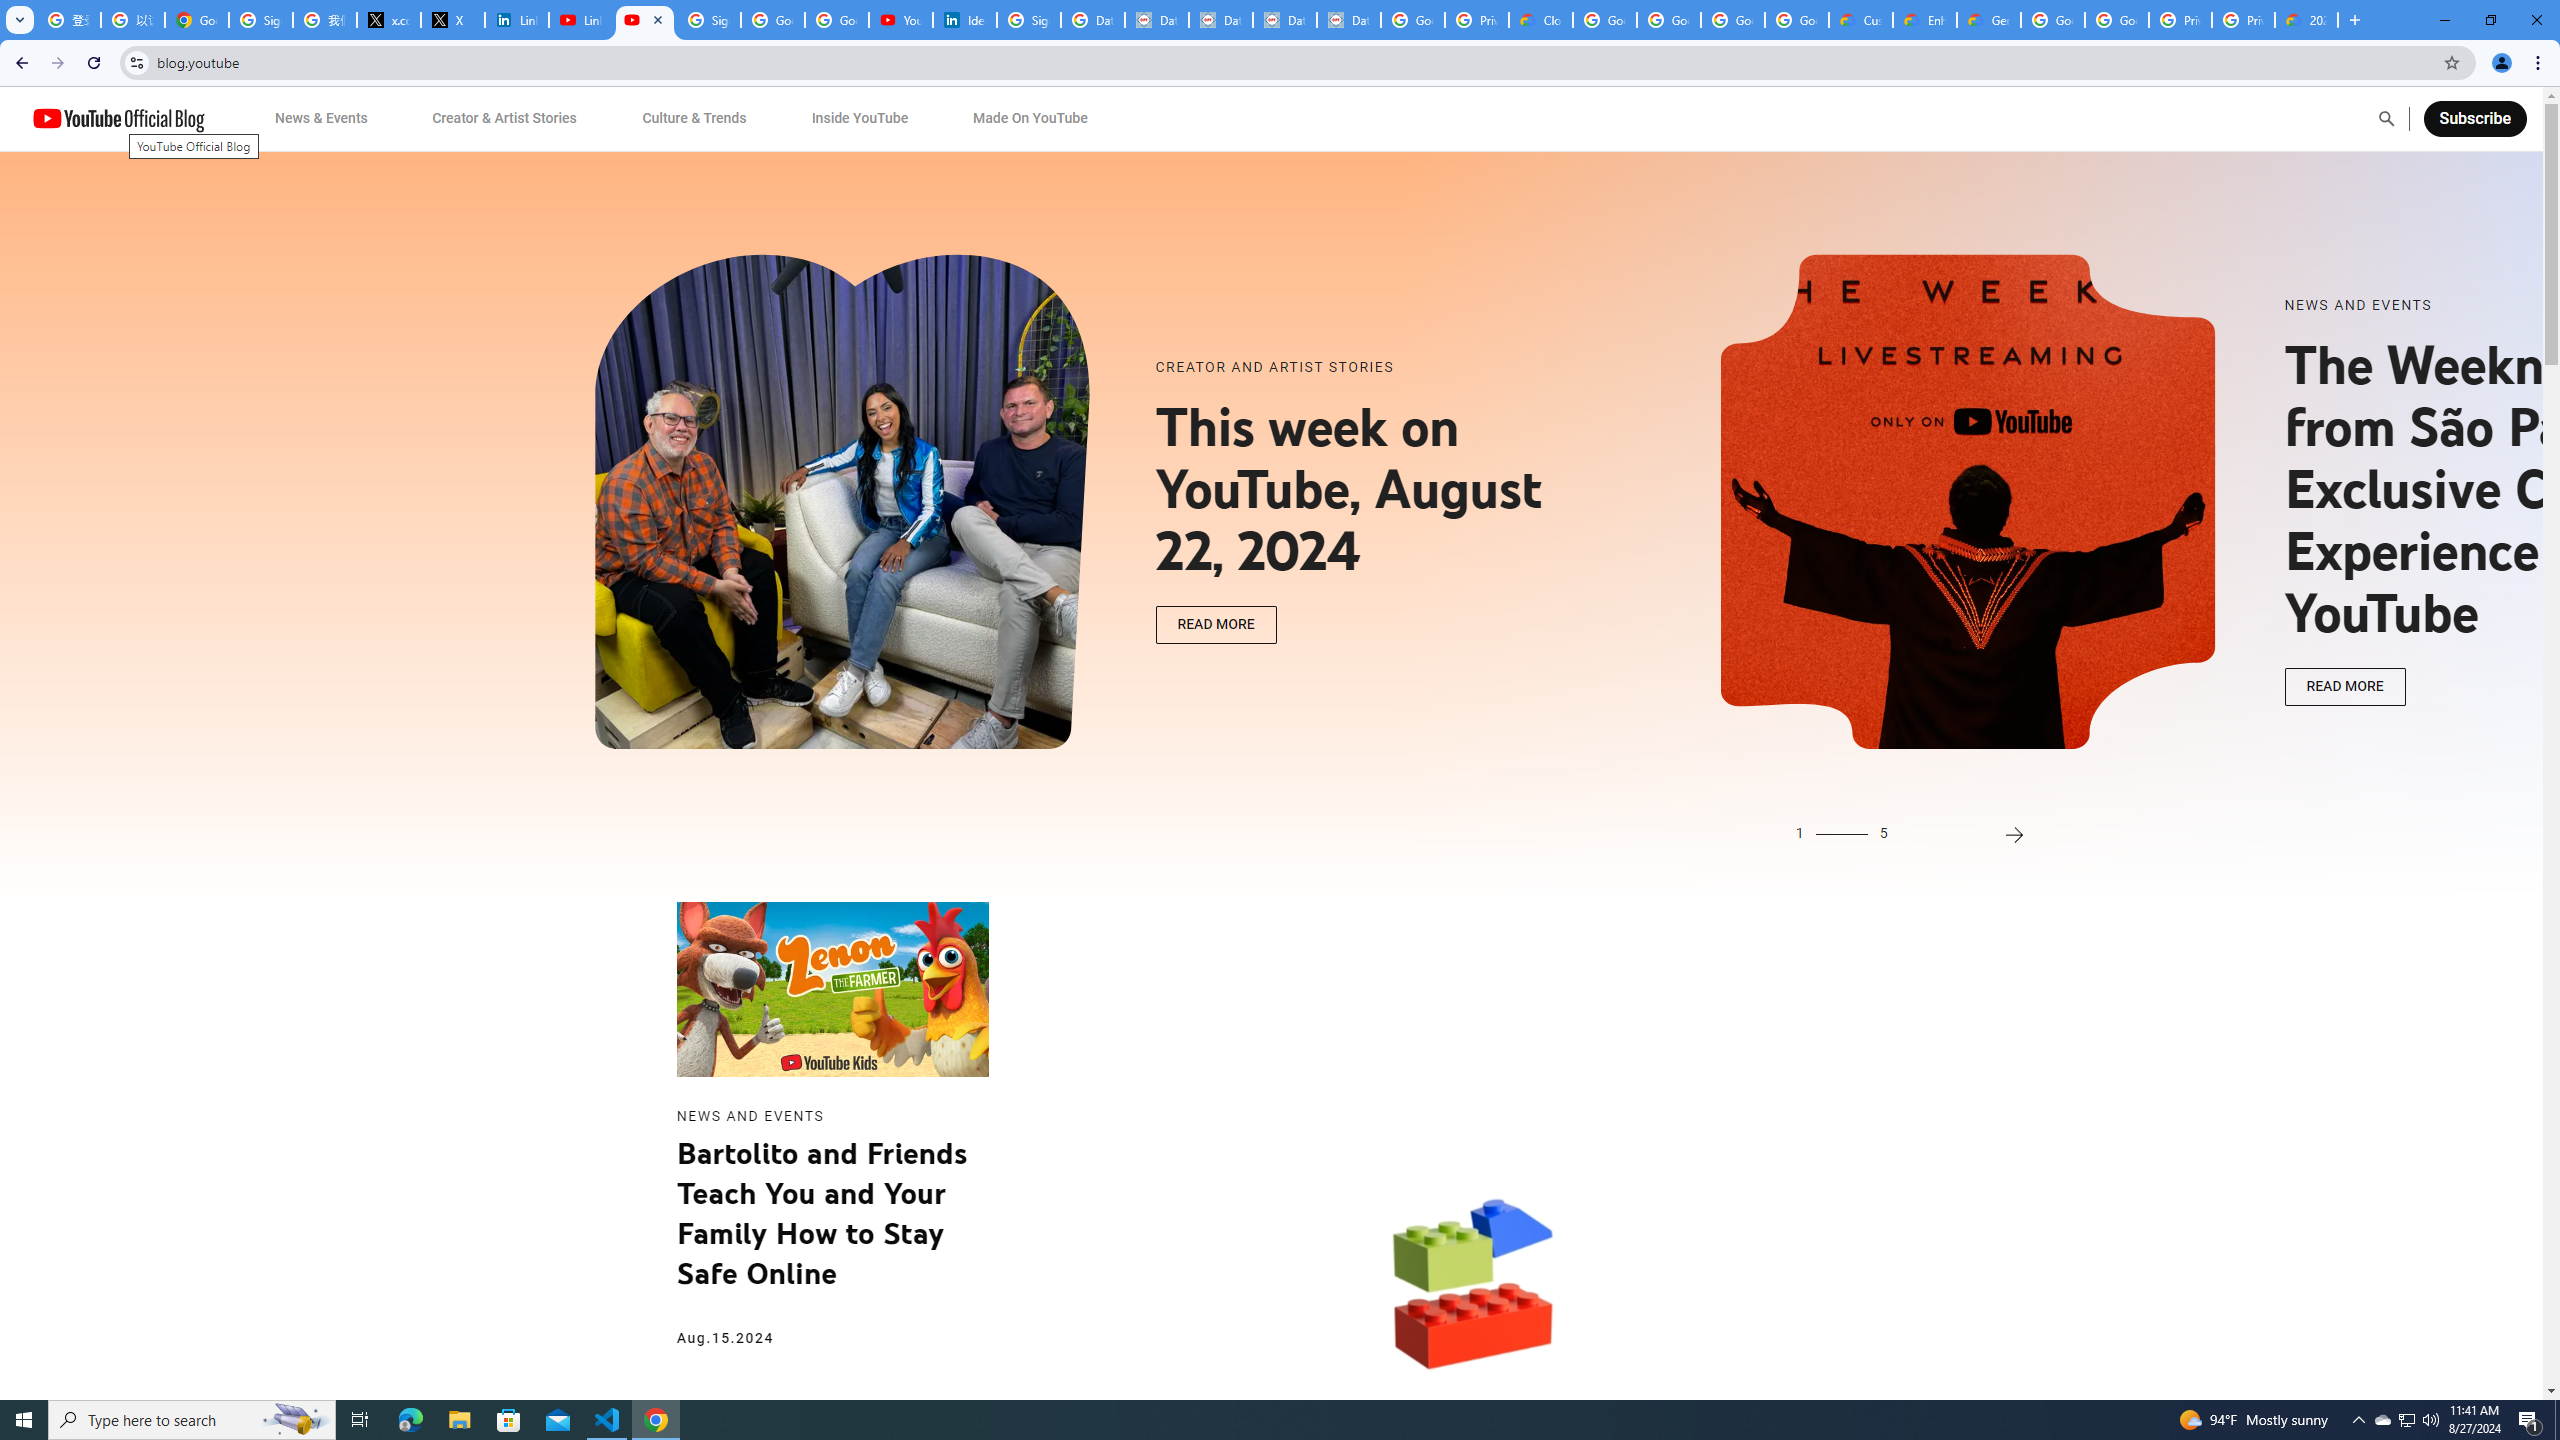  What do you see at coordinates (1349, 20) in the screenshot?
I see `Data Privacy Framework` at bounding box center [1349, 20].